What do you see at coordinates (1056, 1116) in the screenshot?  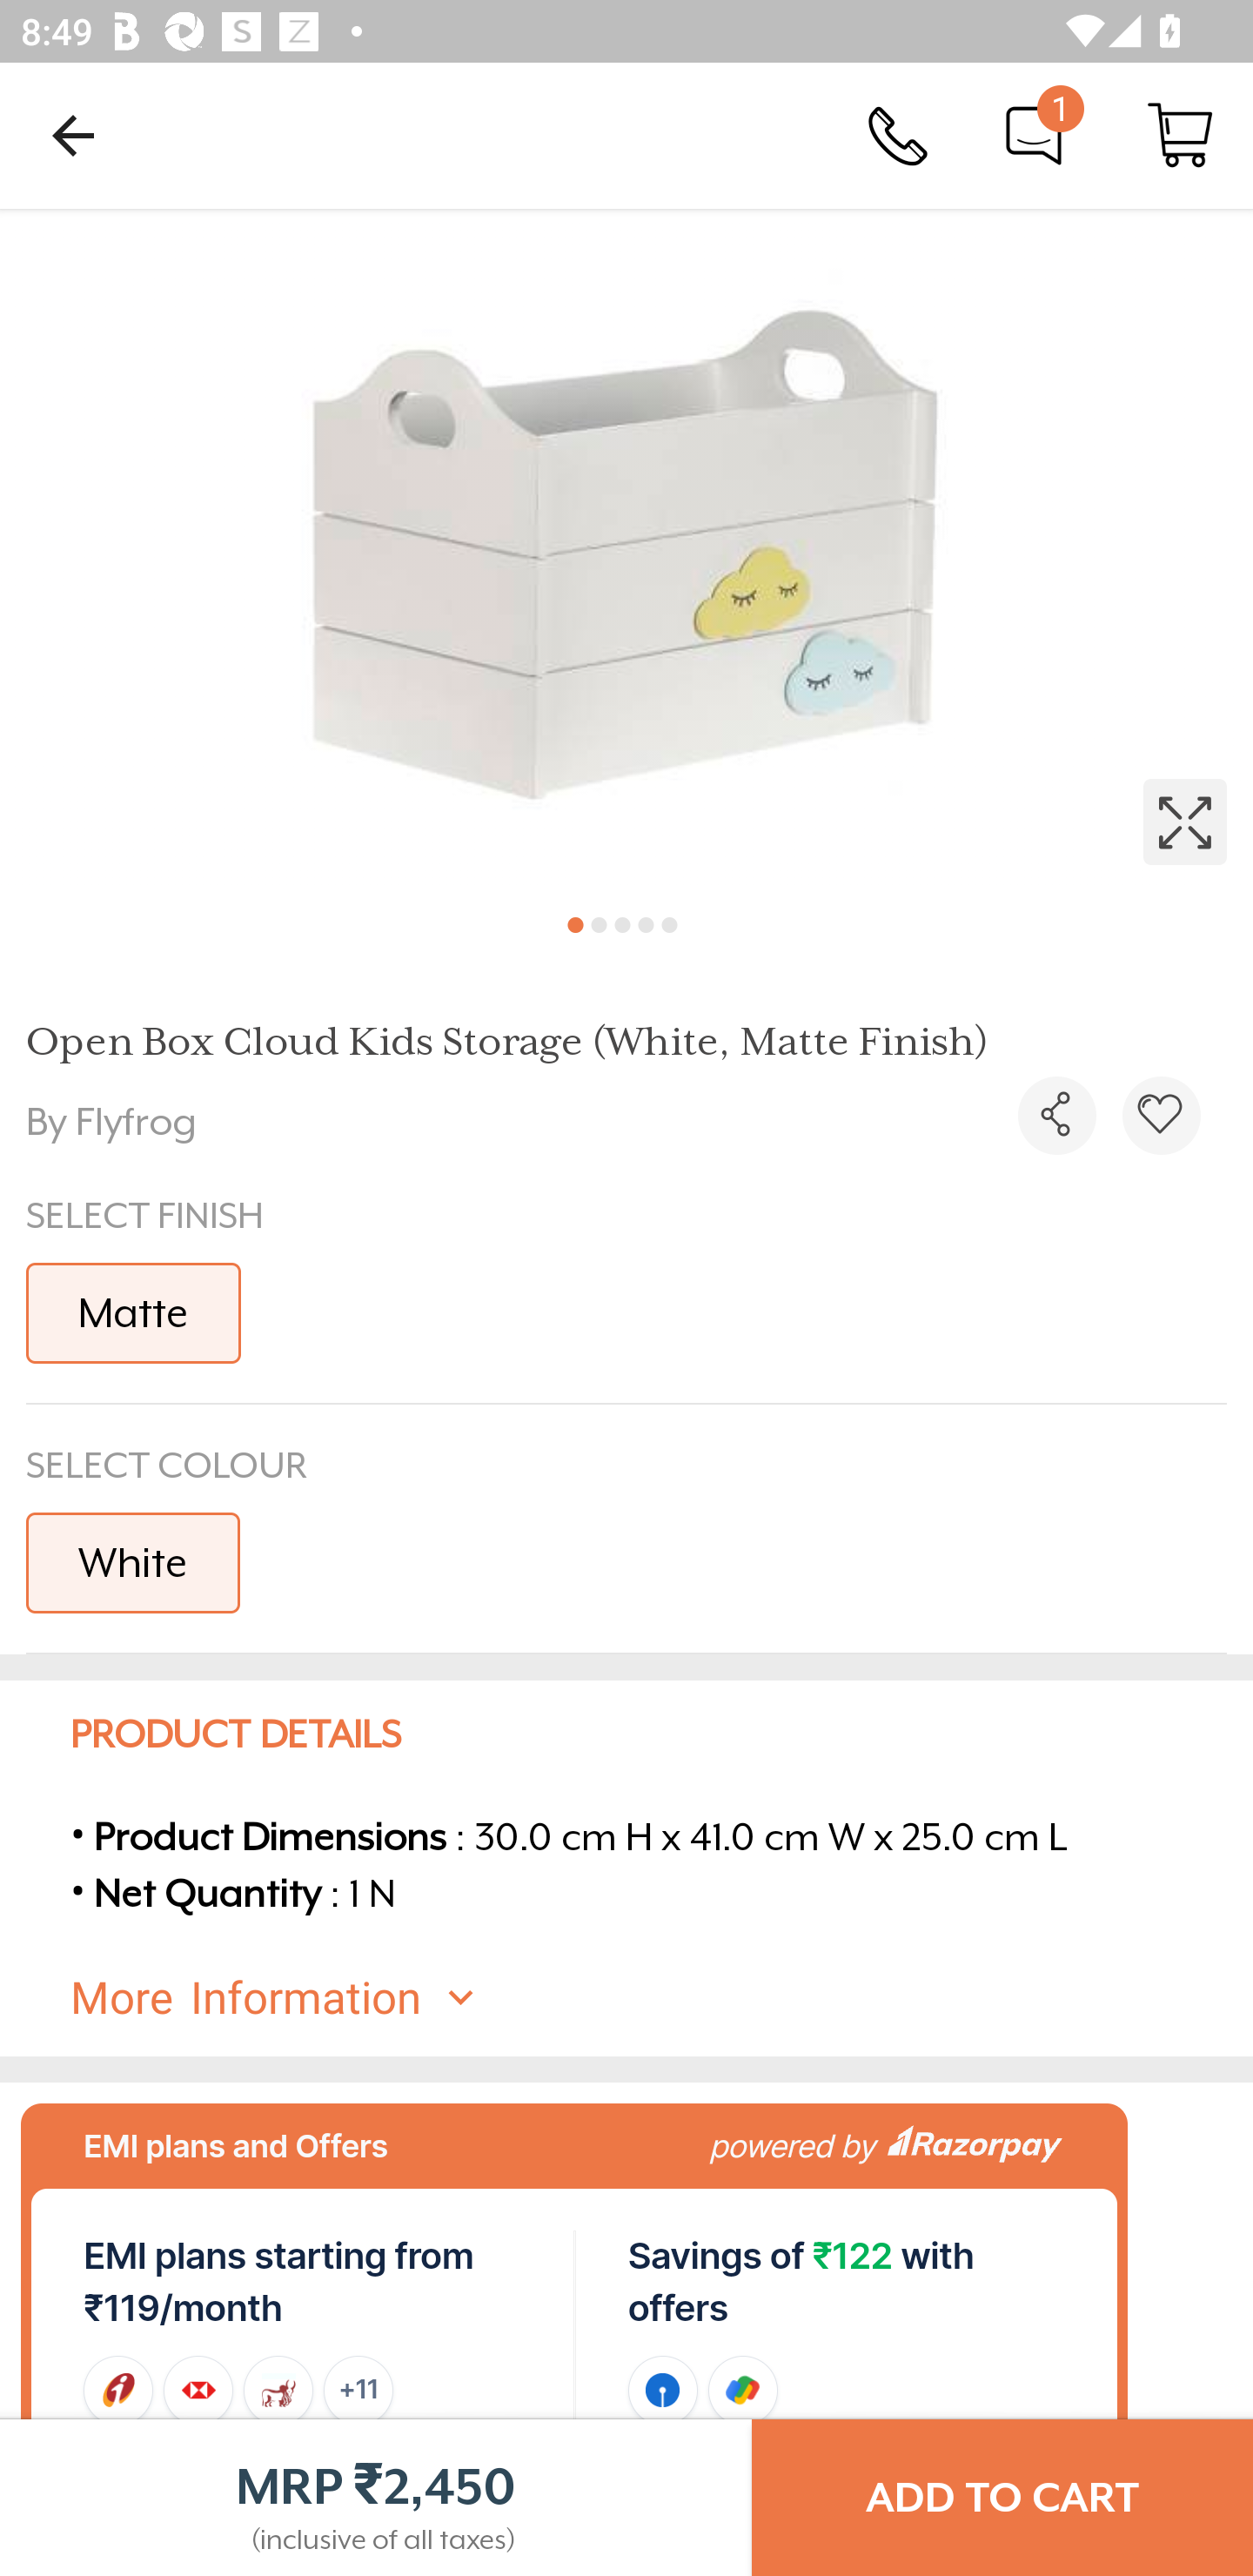 I see `` at bounding box center [1056, 1116].